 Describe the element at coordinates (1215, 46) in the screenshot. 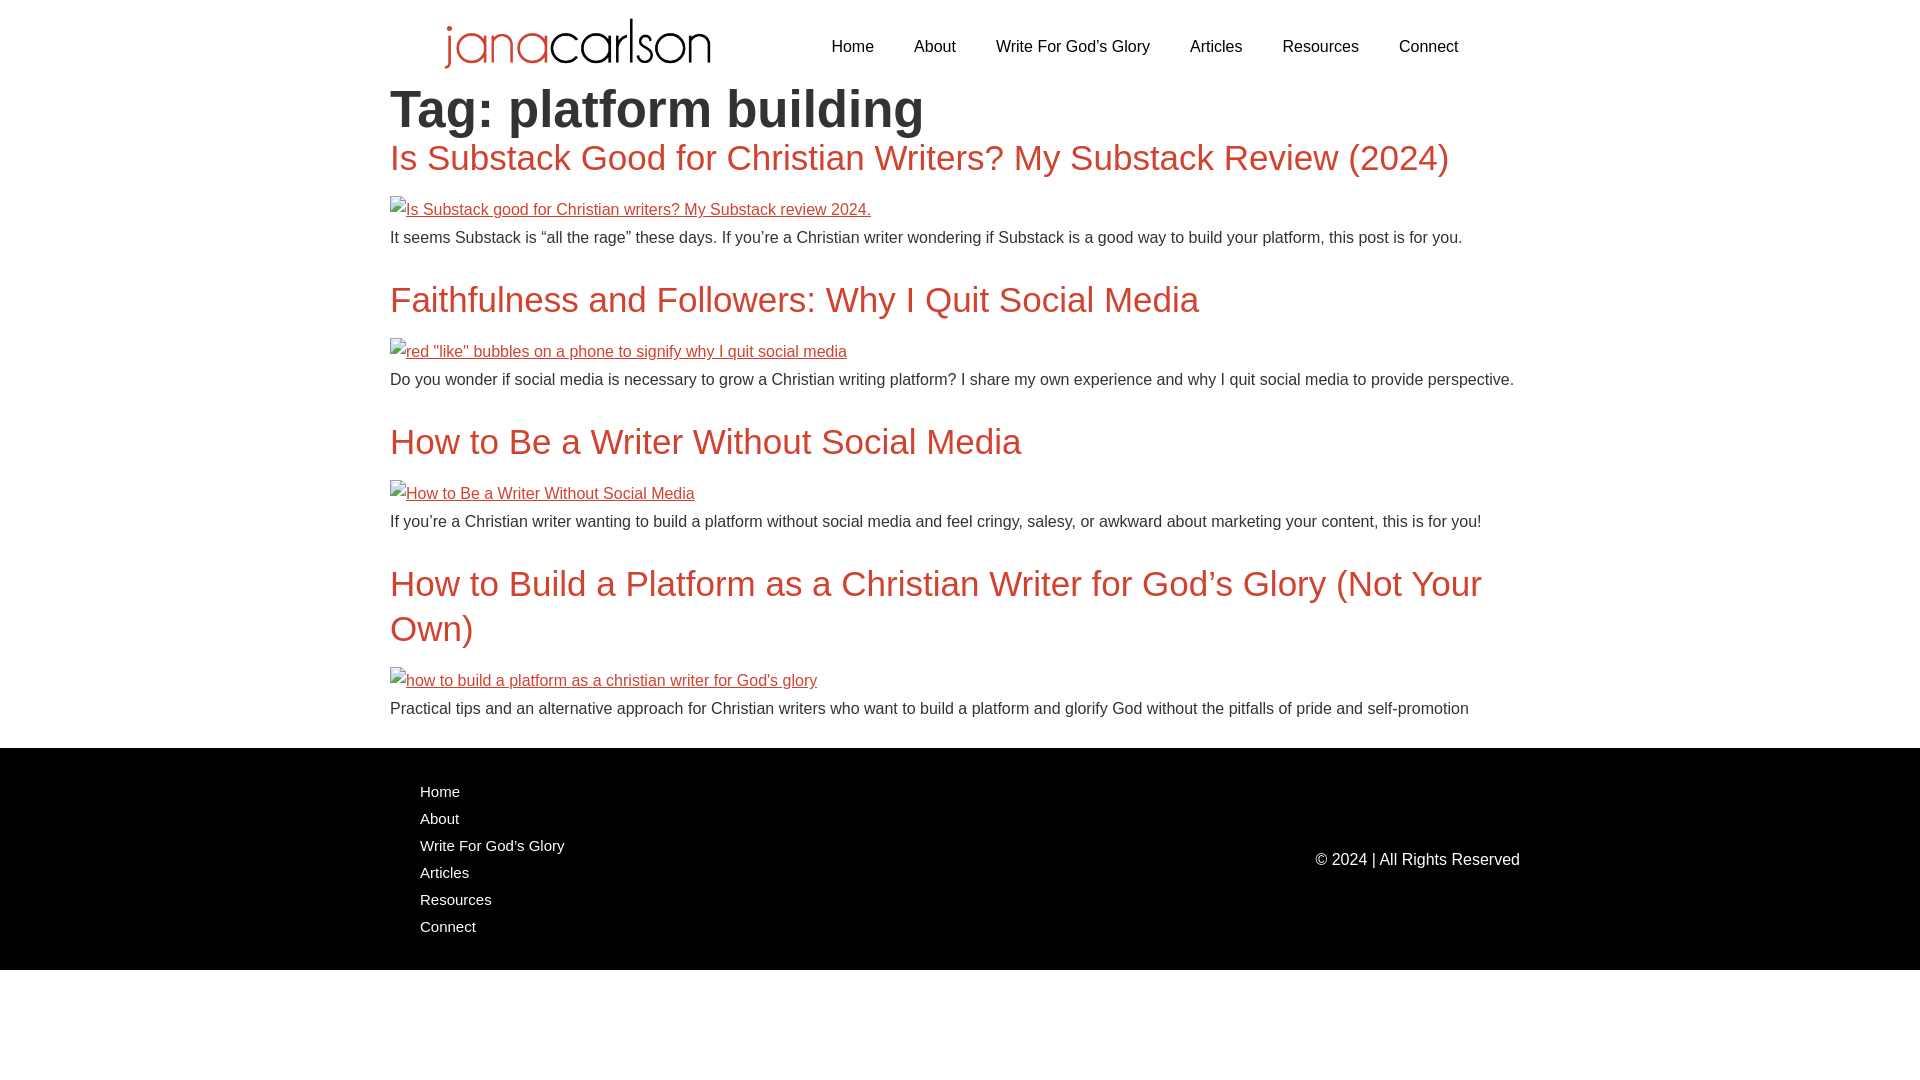

I see `Articles` at that location.